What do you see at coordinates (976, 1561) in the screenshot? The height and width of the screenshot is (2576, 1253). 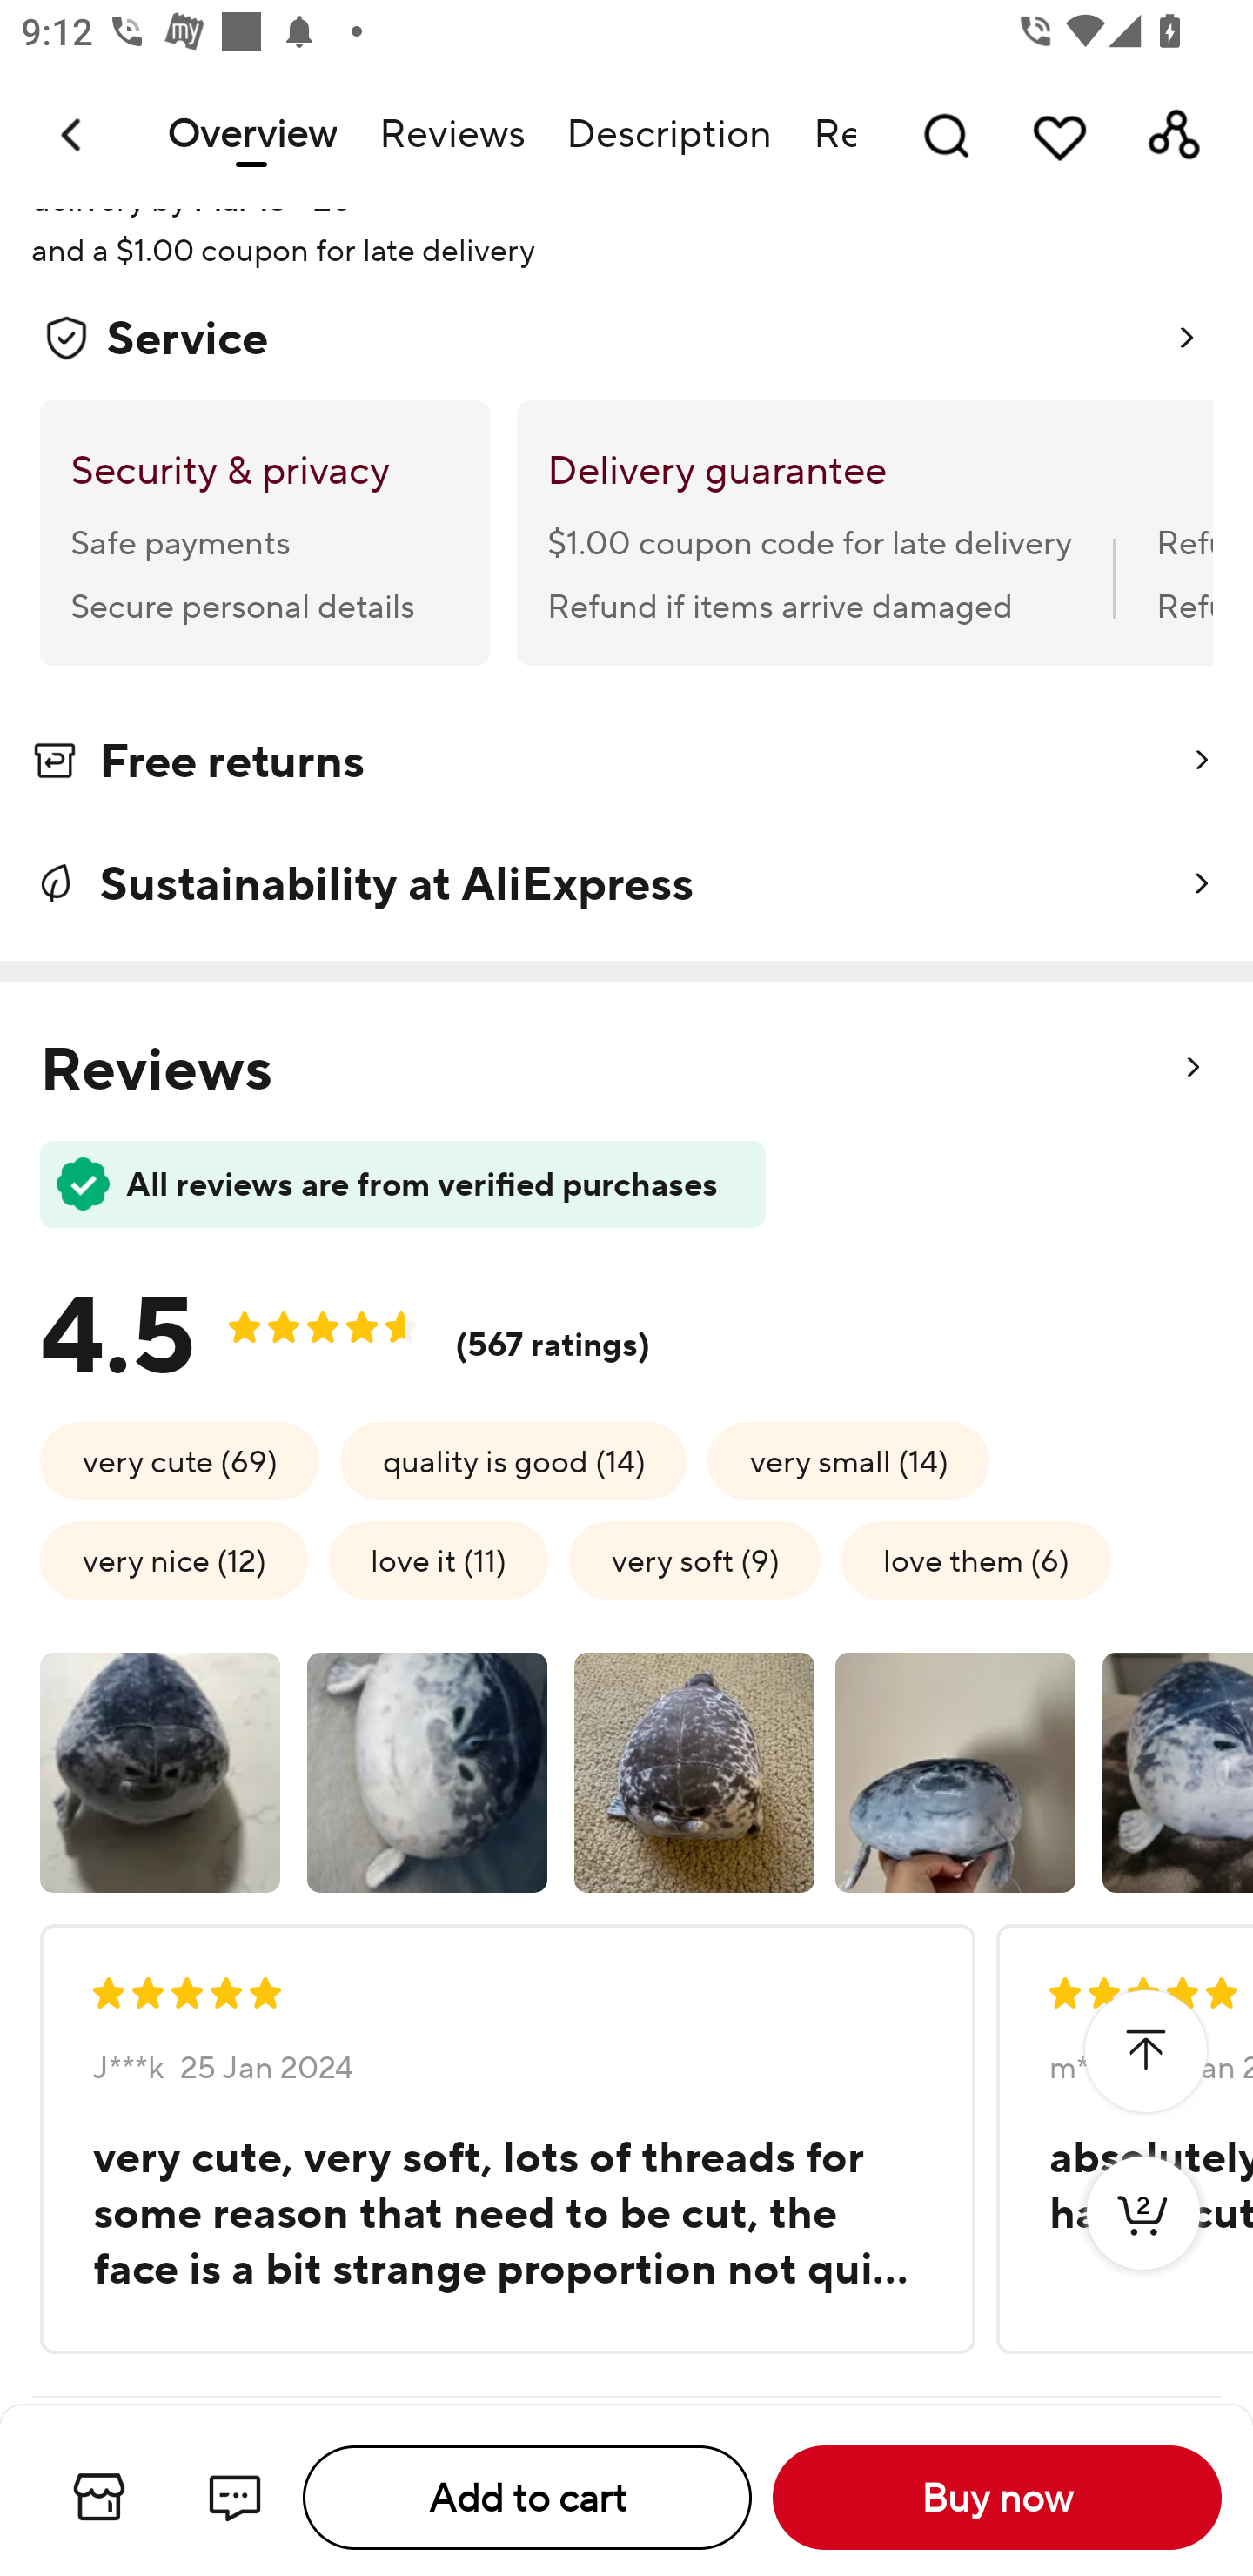 I see `love them (6)` at bounding box center [976, 1561].